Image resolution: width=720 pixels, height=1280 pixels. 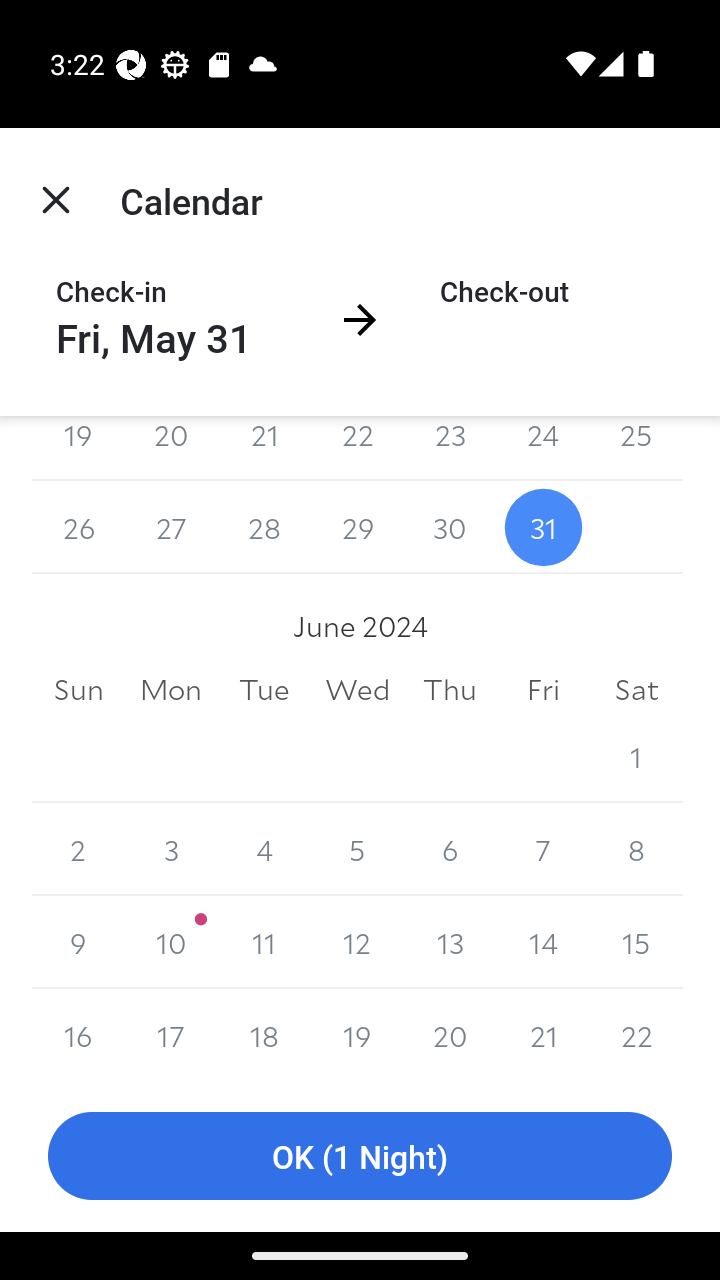 I want to click on 30 30 May 2024, so click(x=450, y=527).